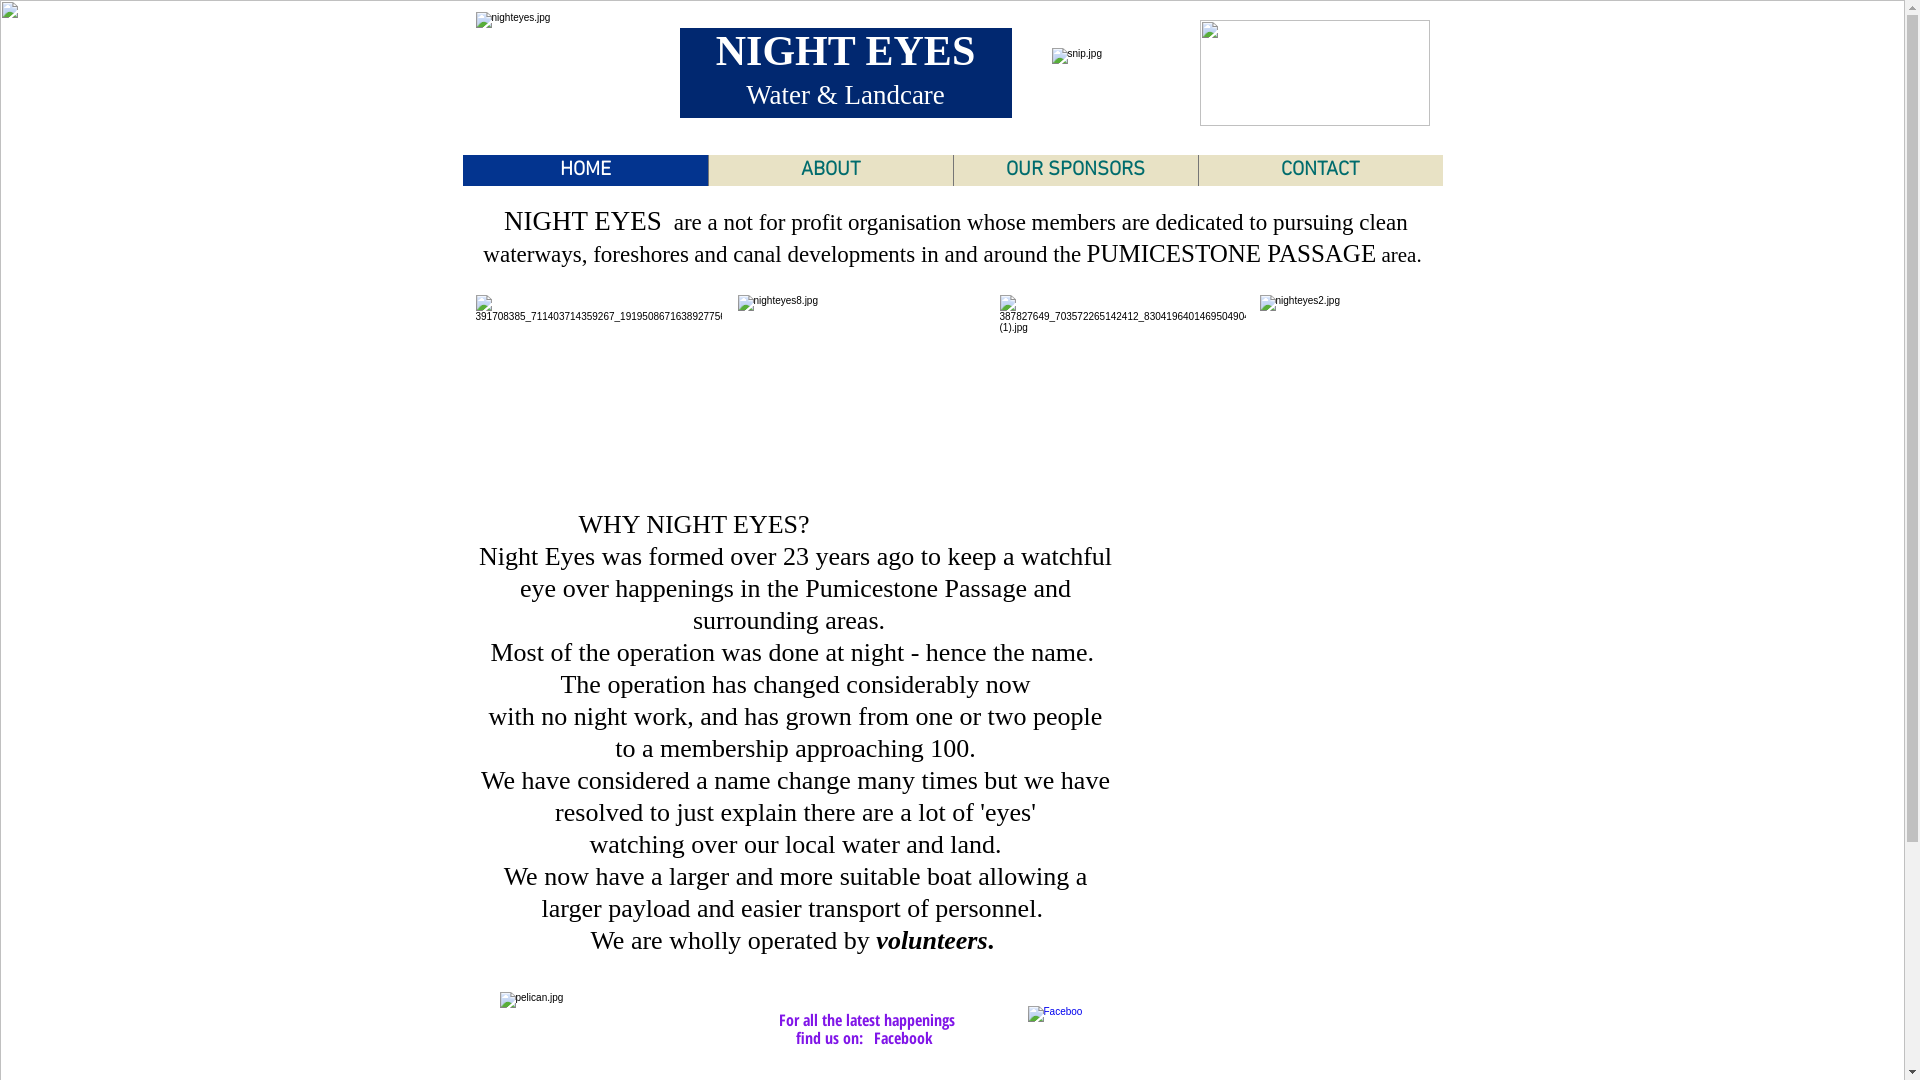 The image size is (1920, 1080). I want to click on NIGHT EYES, so click(846, 51).